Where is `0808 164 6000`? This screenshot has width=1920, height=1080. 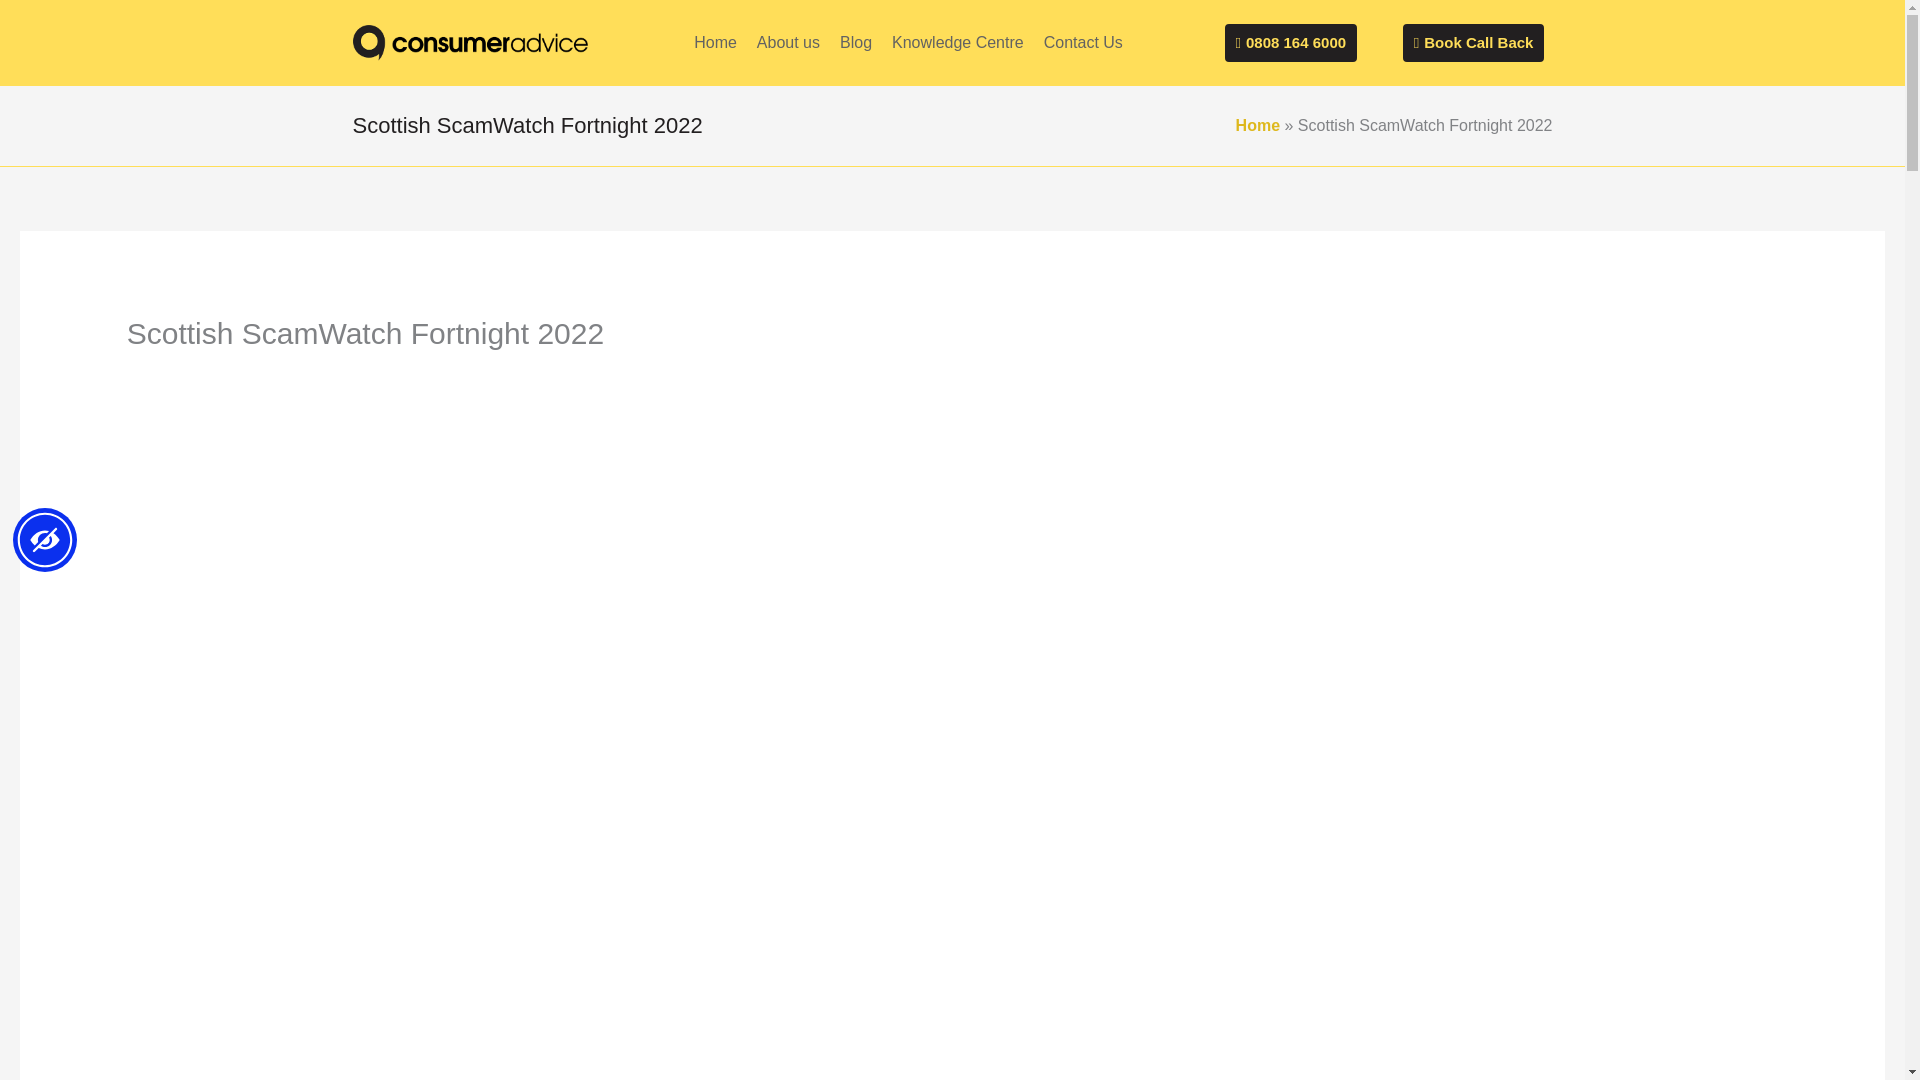 0808 164 6000 is located at coordinates (1290, 42).